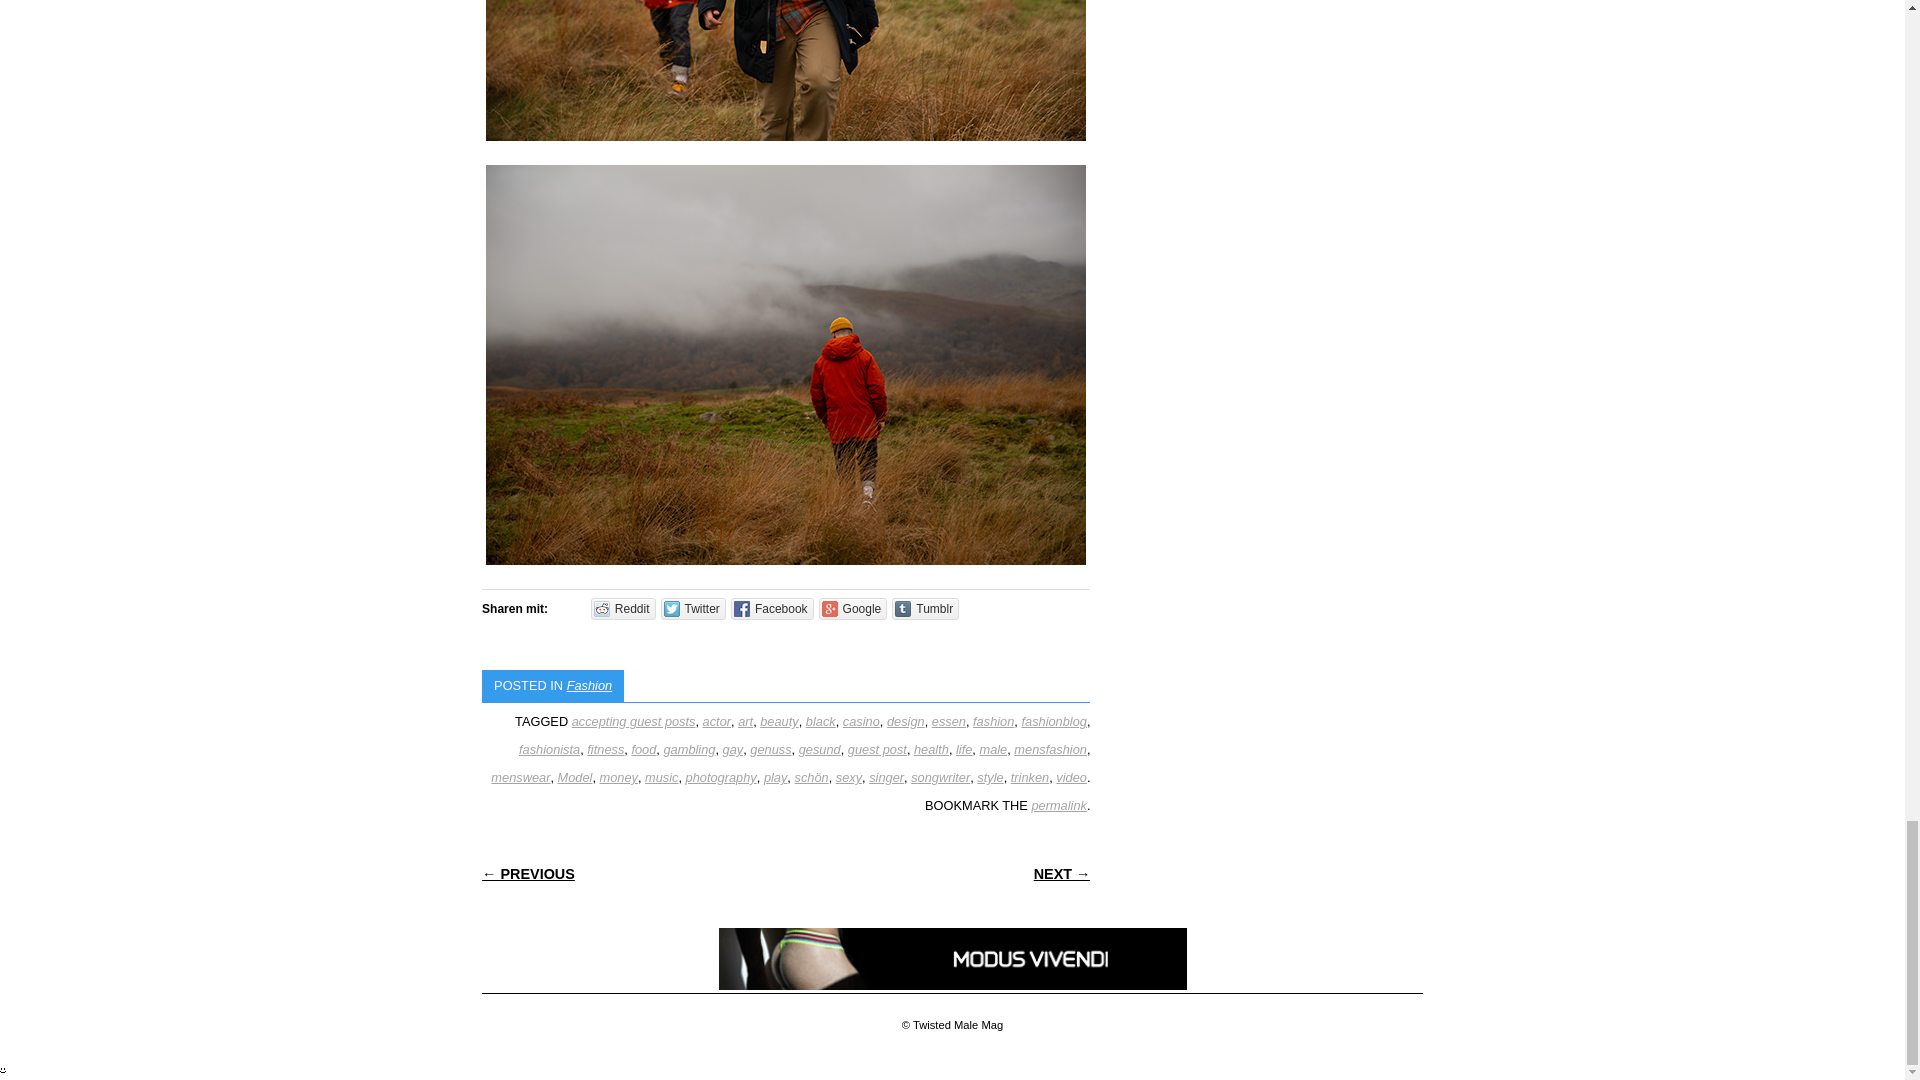 This screenshot has width=1920, height=1080. What do you see at coordinates (688, 749) in the screenshot?
I see `gambling` at bounding box center [688, 749].